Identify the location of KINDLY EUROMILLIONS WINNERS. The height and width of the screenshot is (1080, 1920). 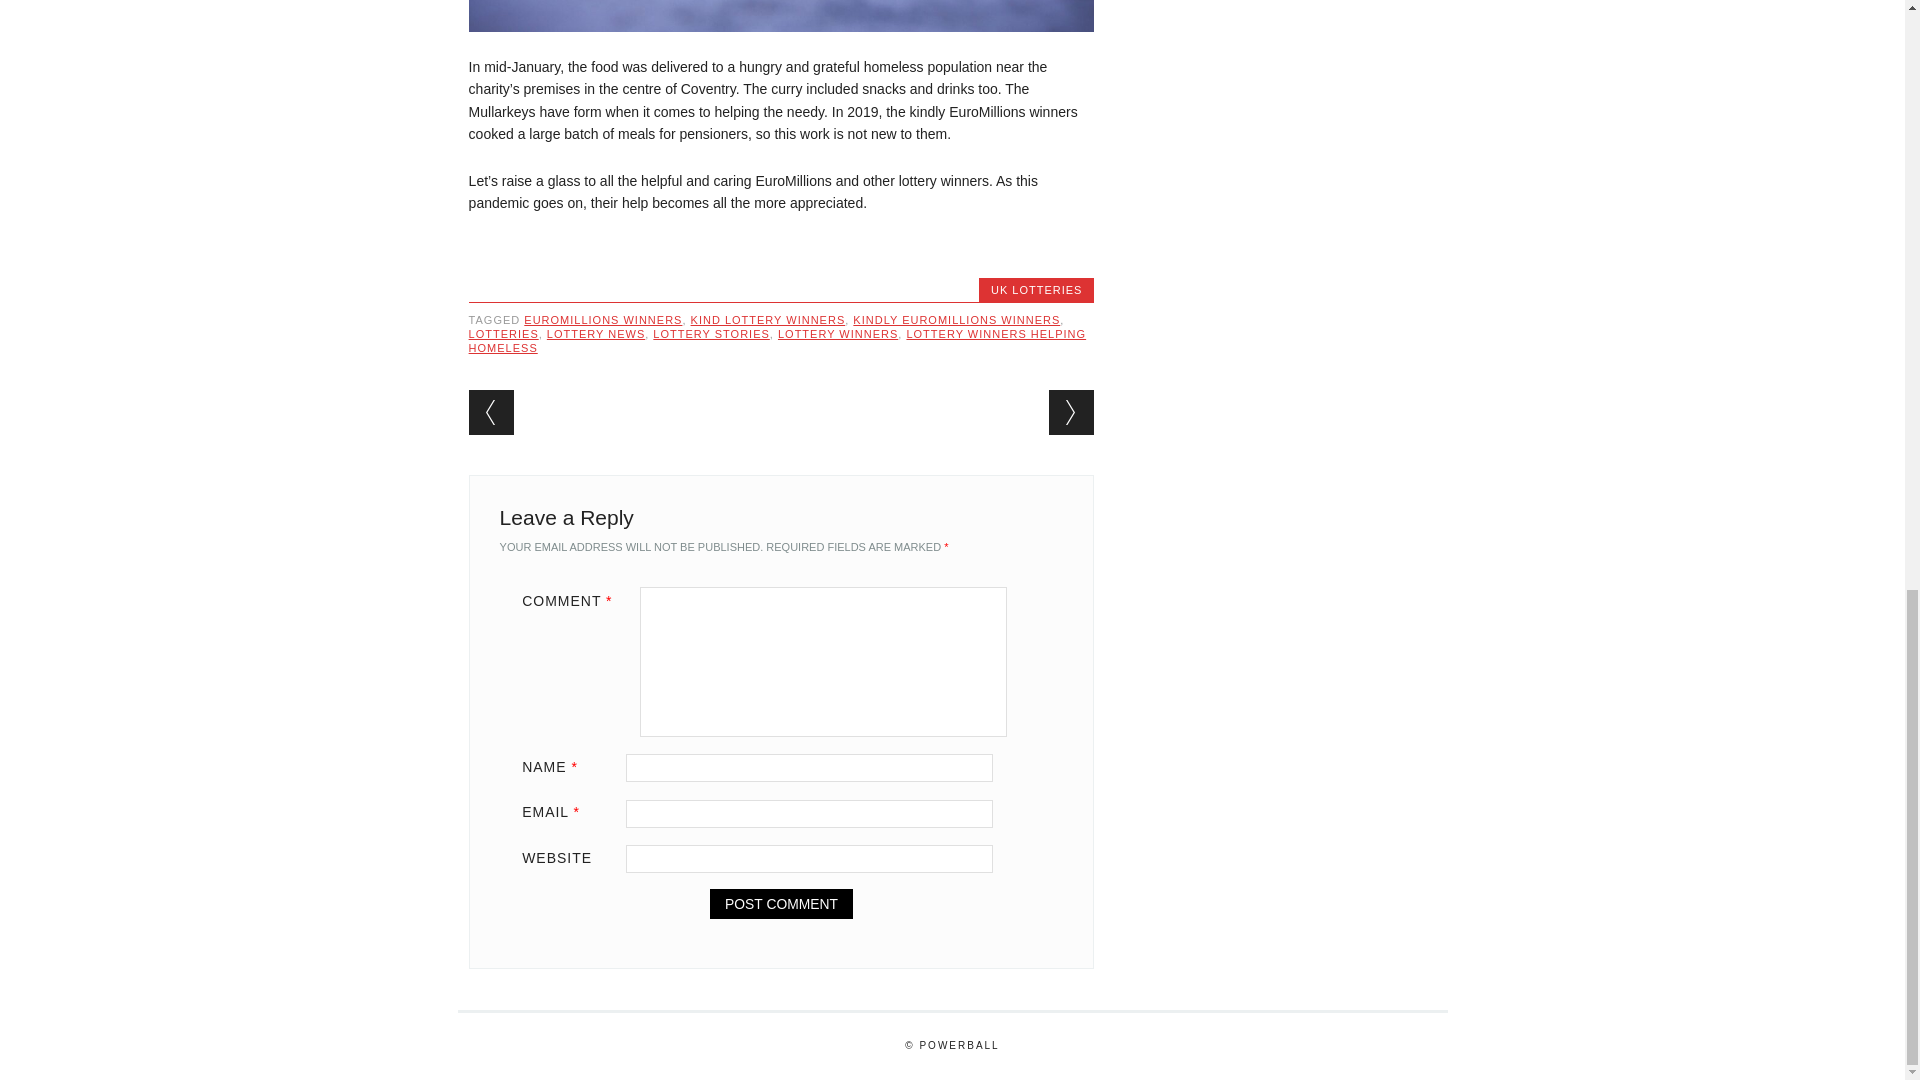
(956, 320).